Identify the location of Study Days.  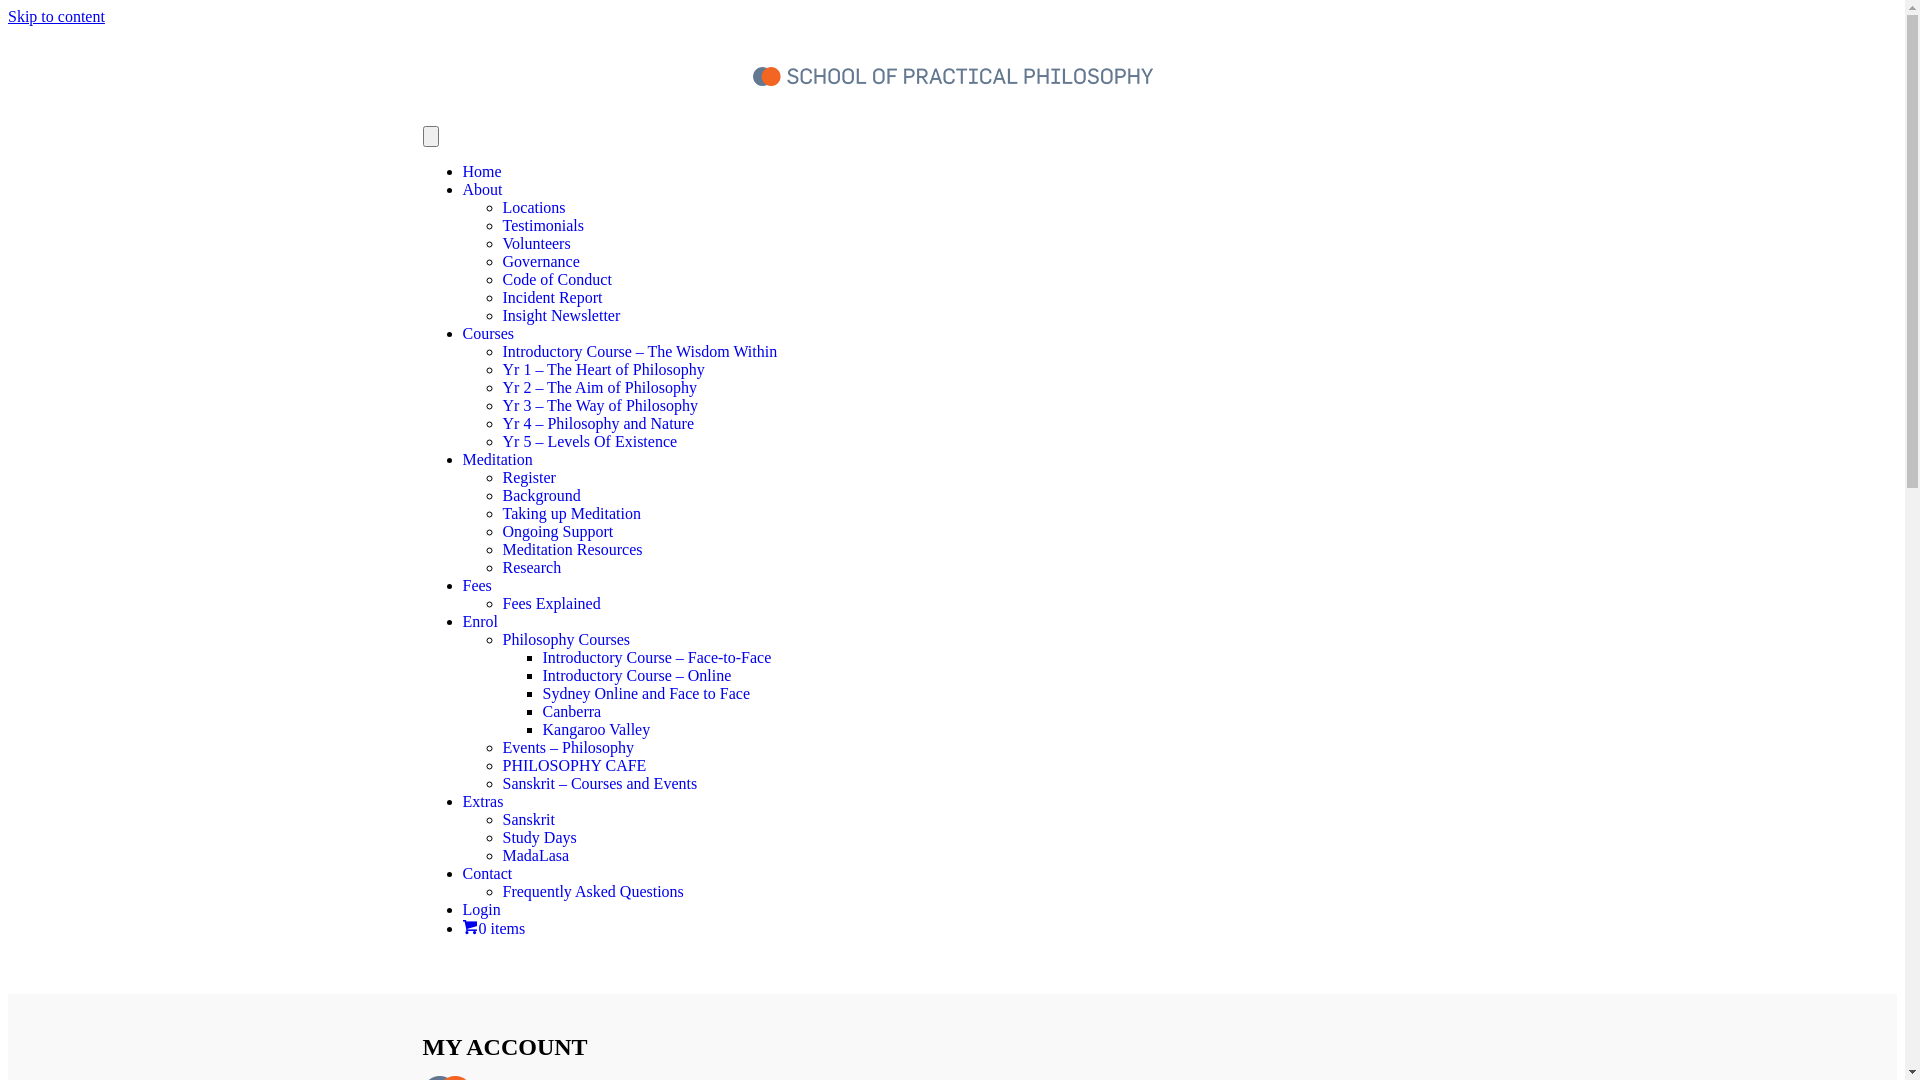
(539, 838).